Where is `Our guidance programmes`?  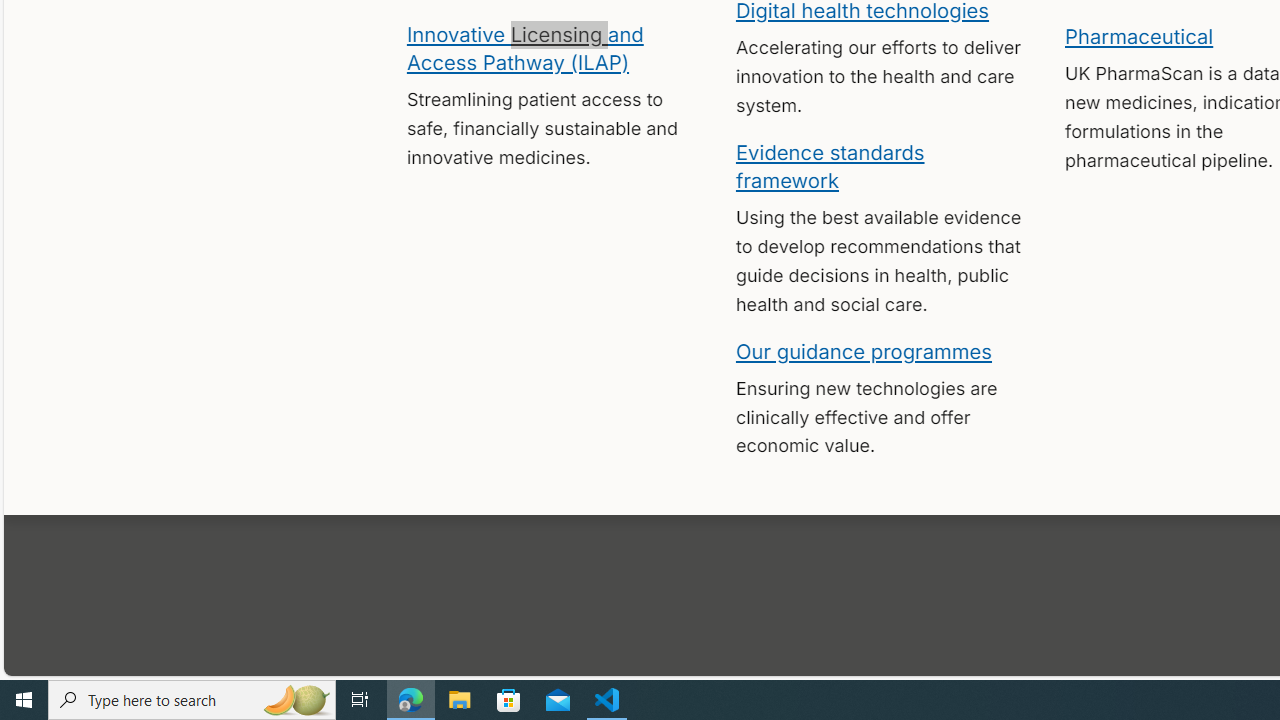 Our guidance programmes is located at coordinates (864, 350).